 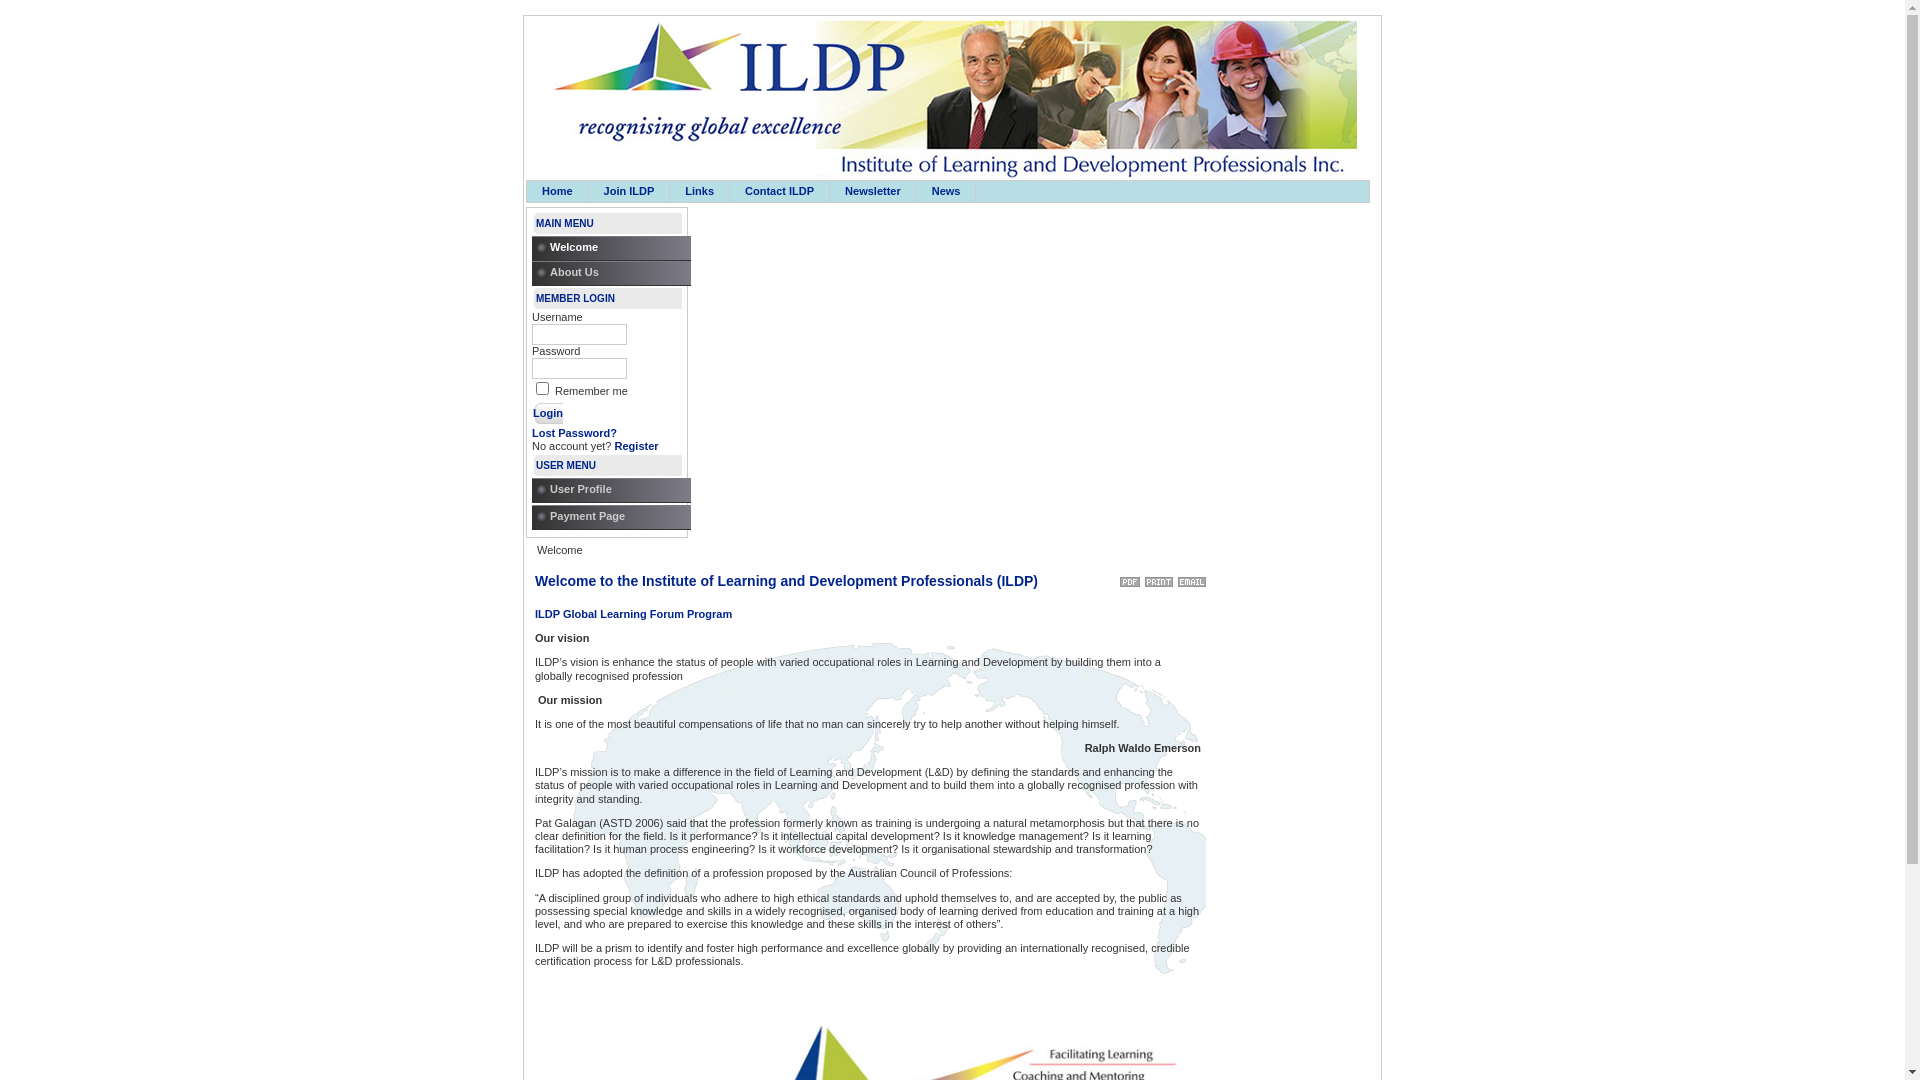 I want to click on Links, so click(x=700, y=192).